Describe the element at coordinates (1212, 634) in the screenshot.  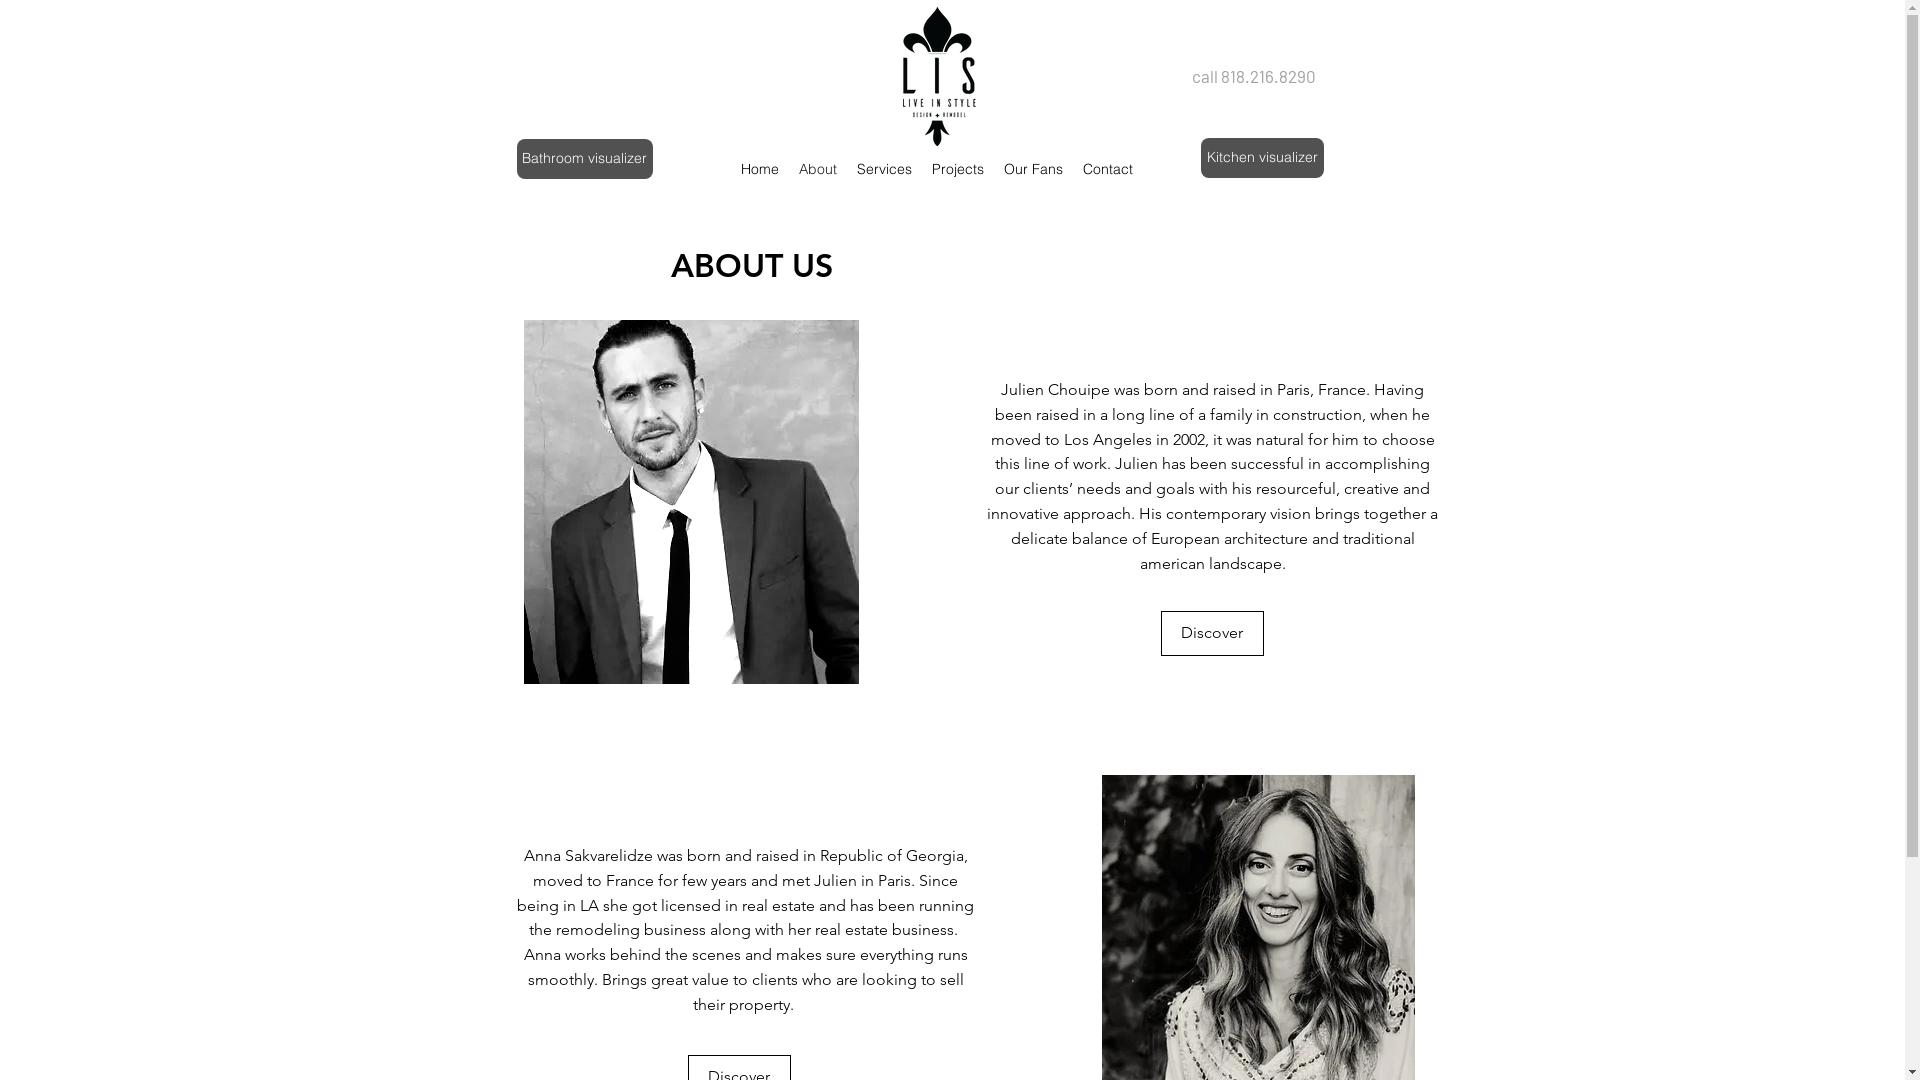
I see `Discover` at that location.